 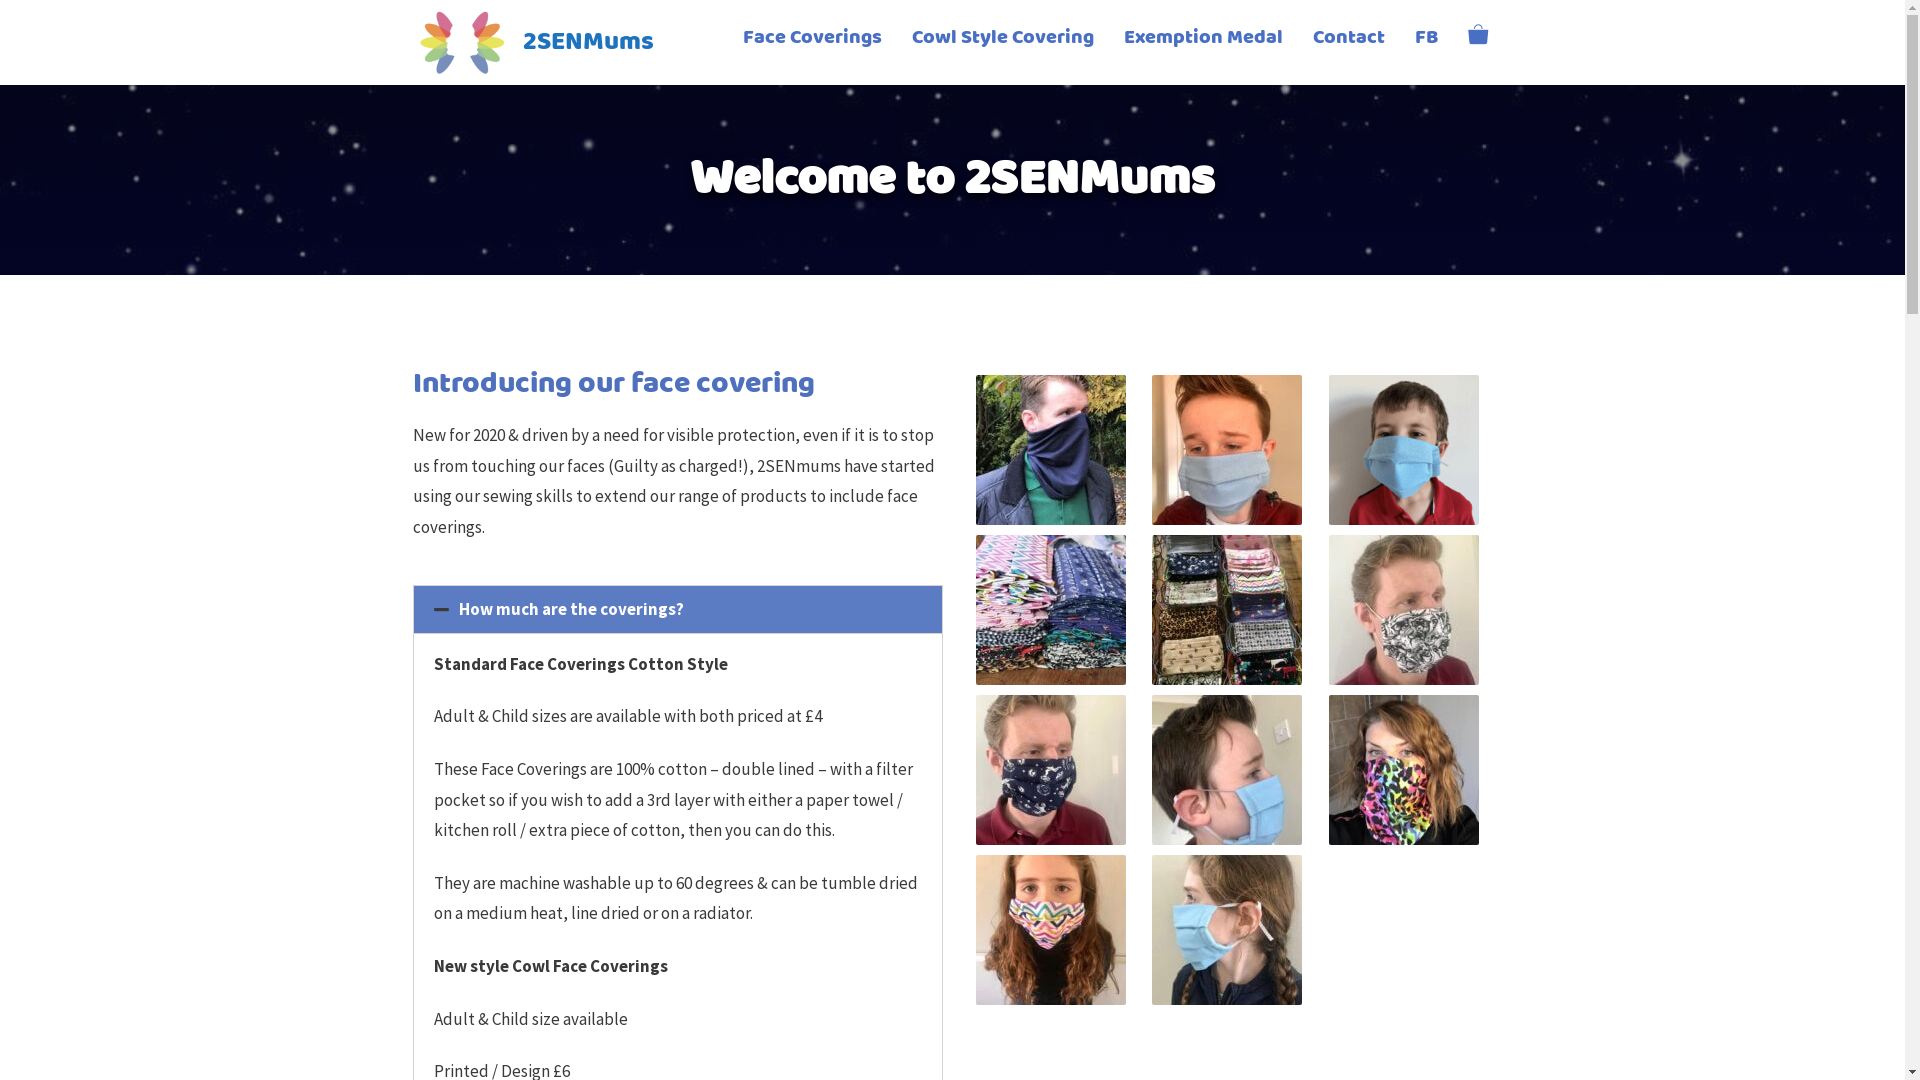 What do you see at coordinates (588, 42) in the screenshot?
I see `2SENMums` at bounding box center [588, 42].